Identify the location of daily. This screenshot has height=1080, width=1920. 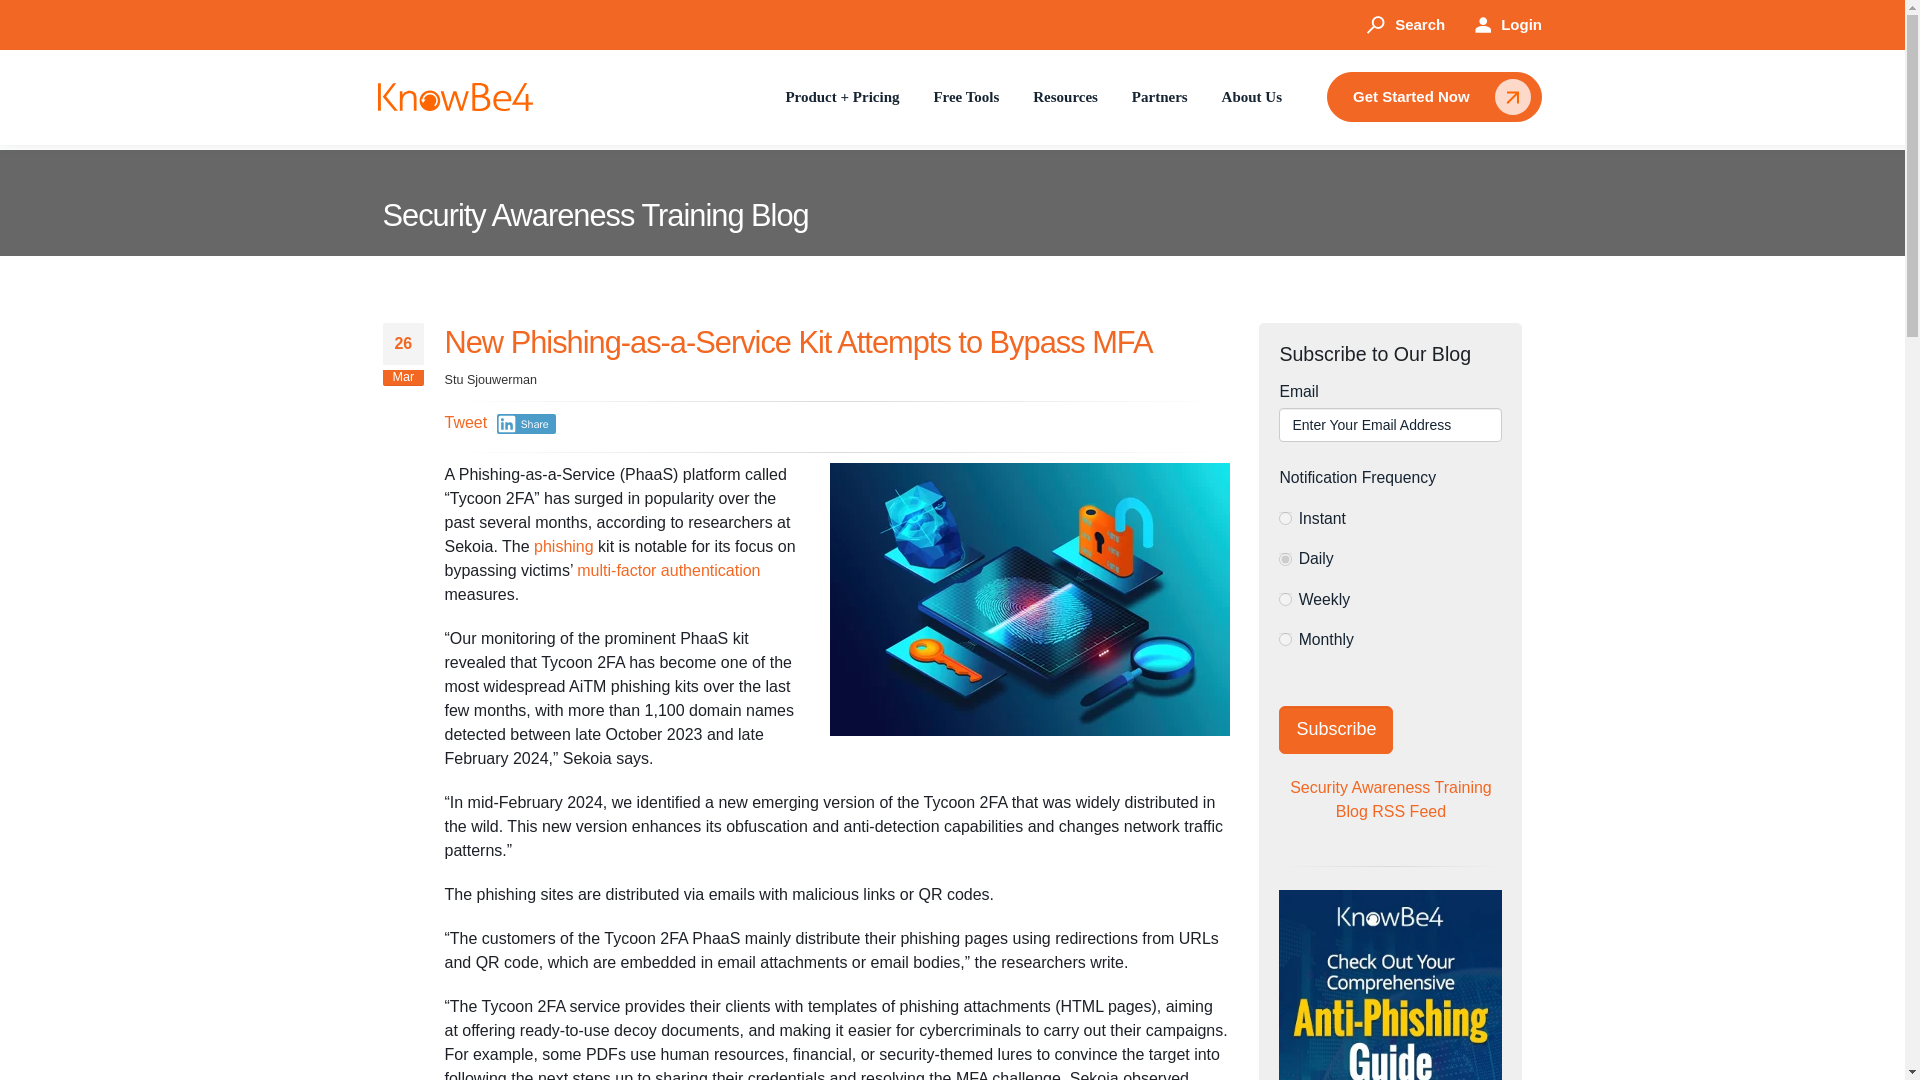
(1285, 558).